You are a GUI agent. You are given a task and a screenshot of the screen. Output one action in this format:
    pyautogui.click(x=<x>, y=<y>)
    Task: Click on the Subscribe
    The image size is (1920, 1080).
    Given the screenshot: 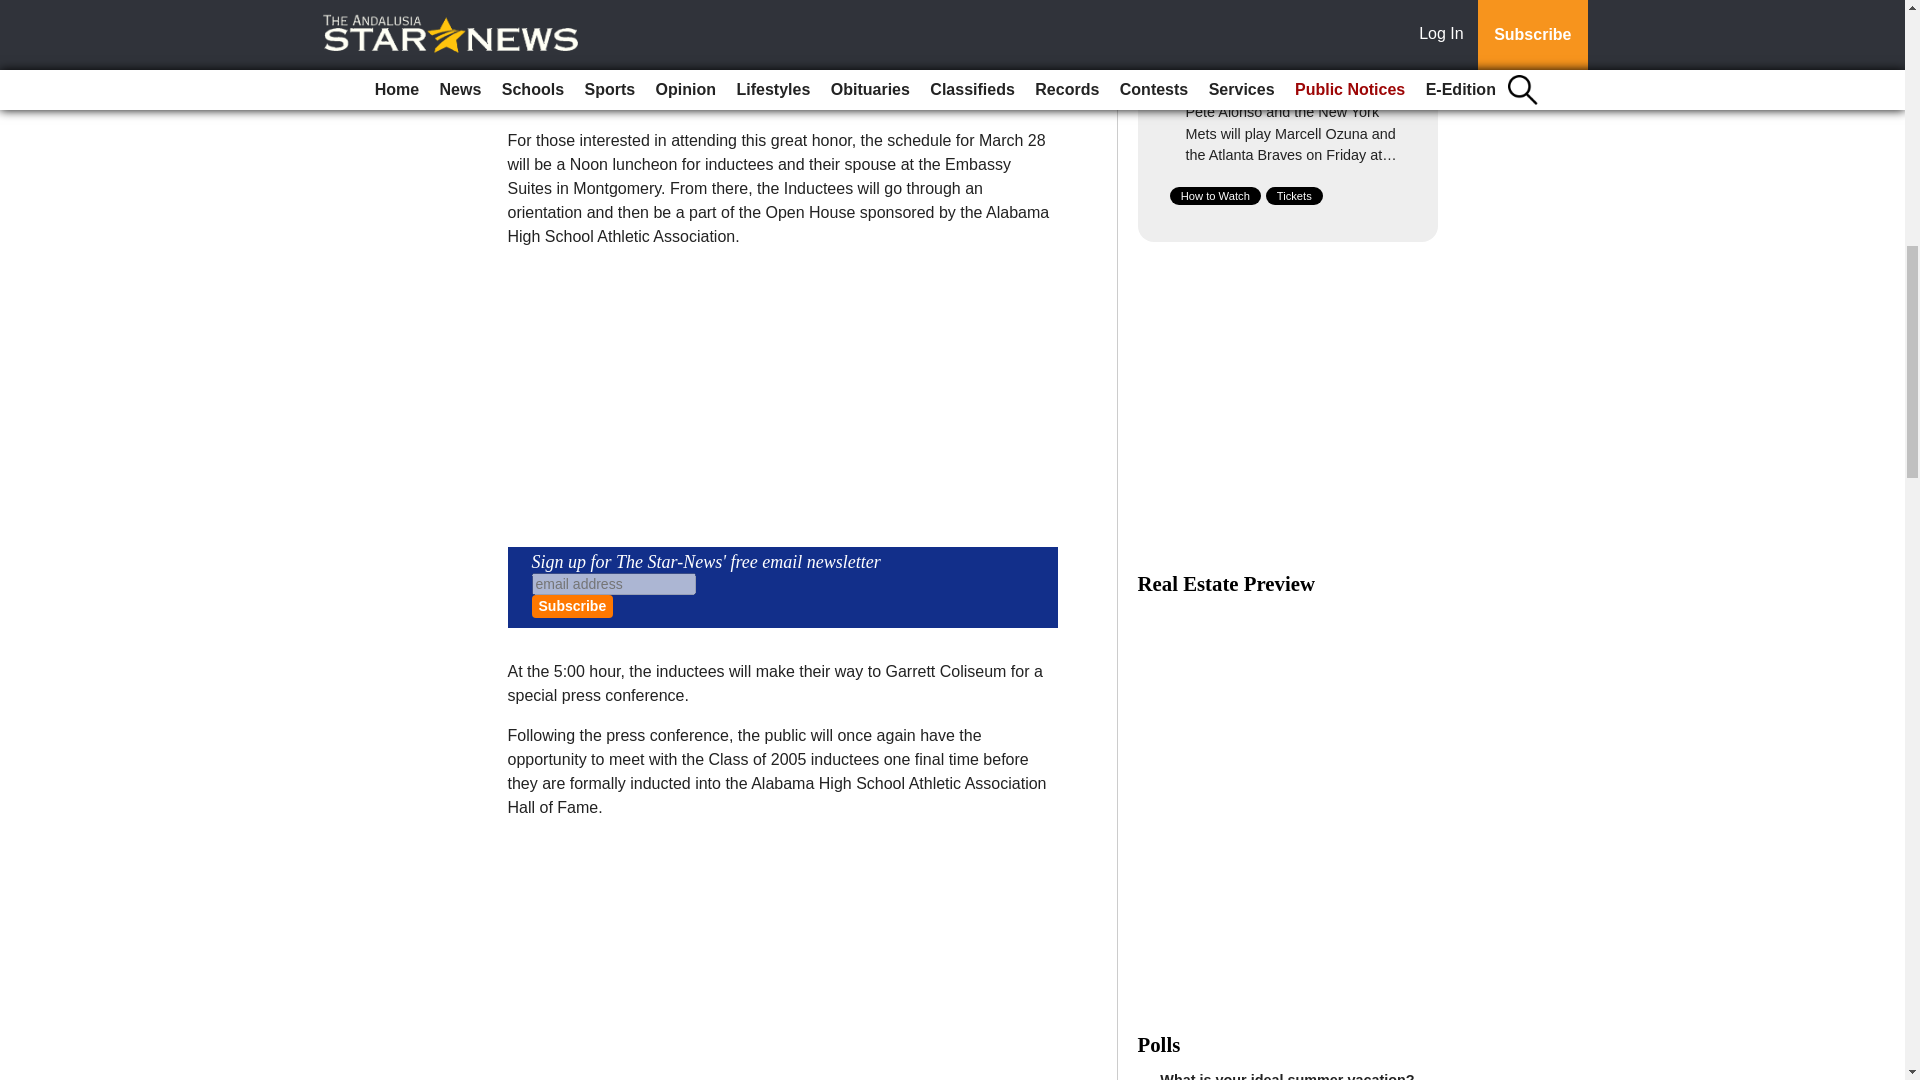 What is the action you would take?
    pyautogui.click(x=572, y=606)
    